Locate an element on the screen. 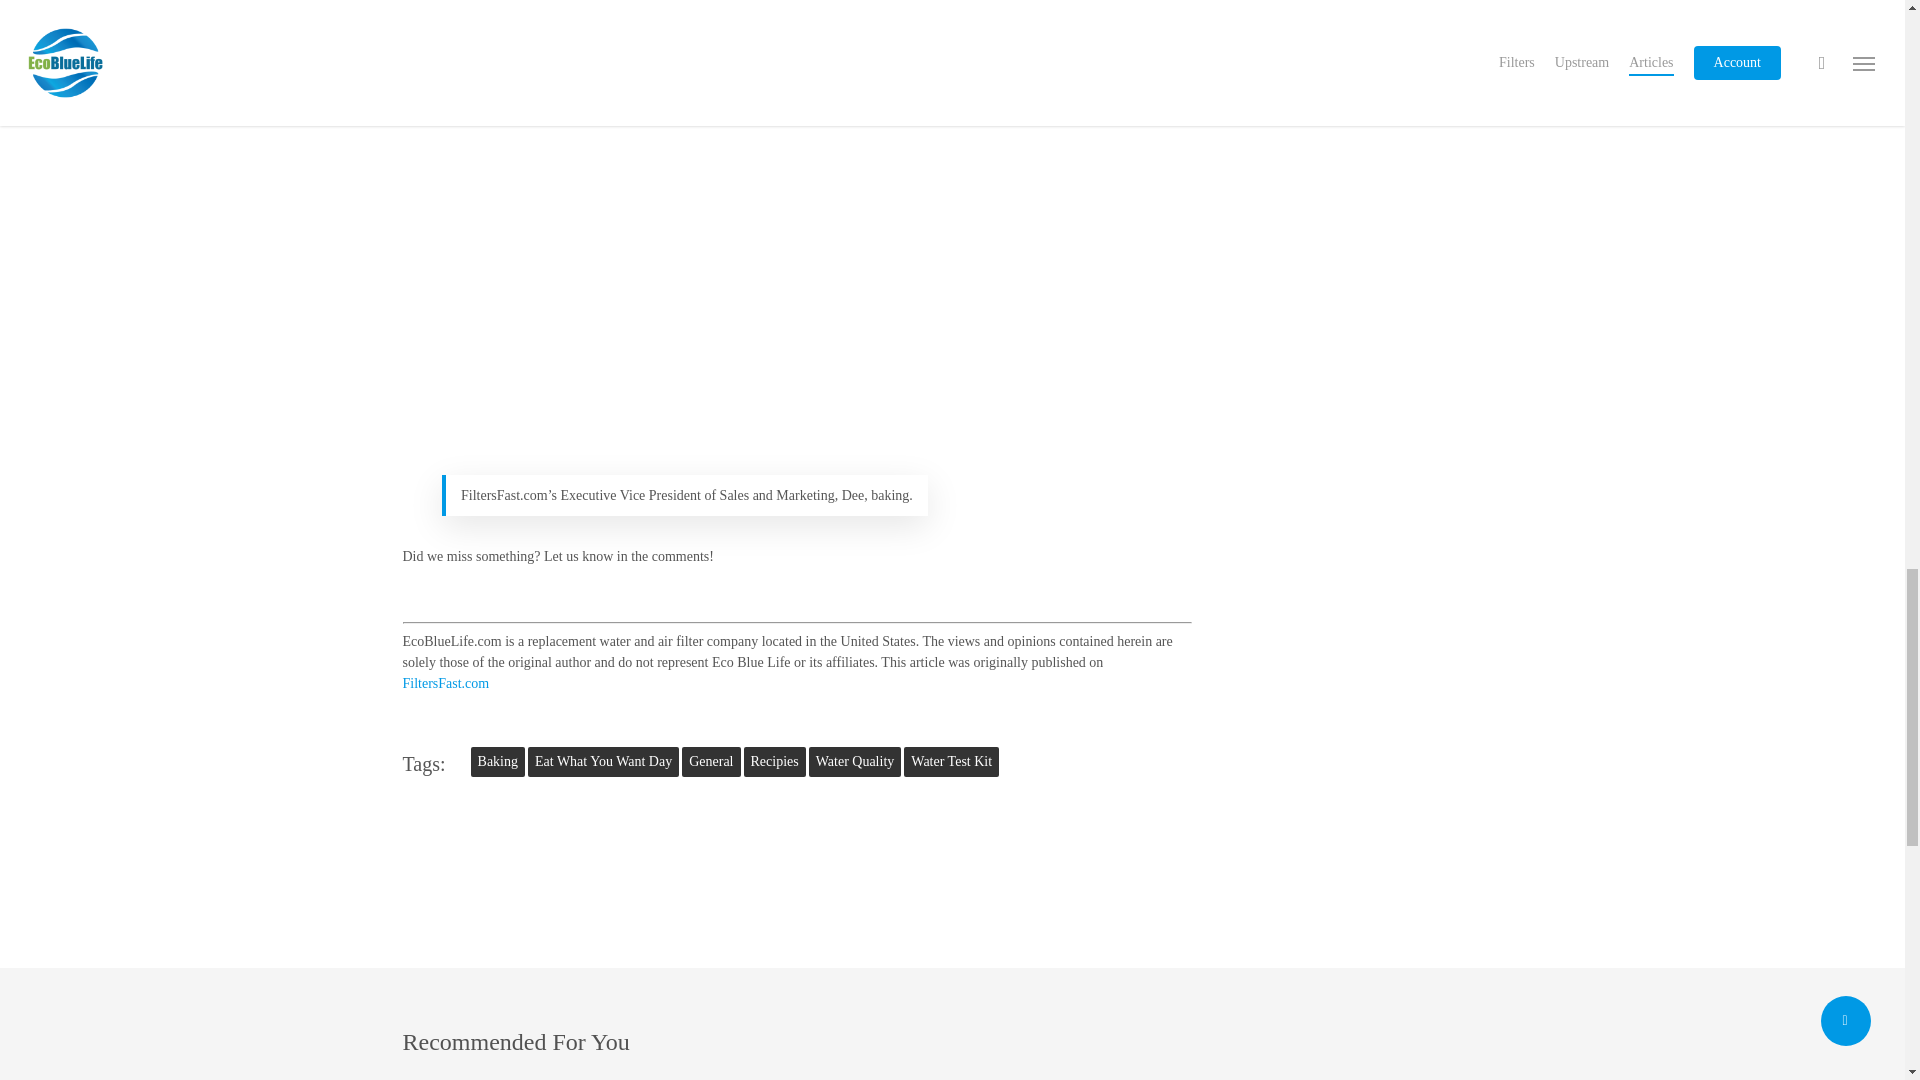 The height and width of the screenshot is (1080, 1920). Recipies is located at coordinates (775, 762).